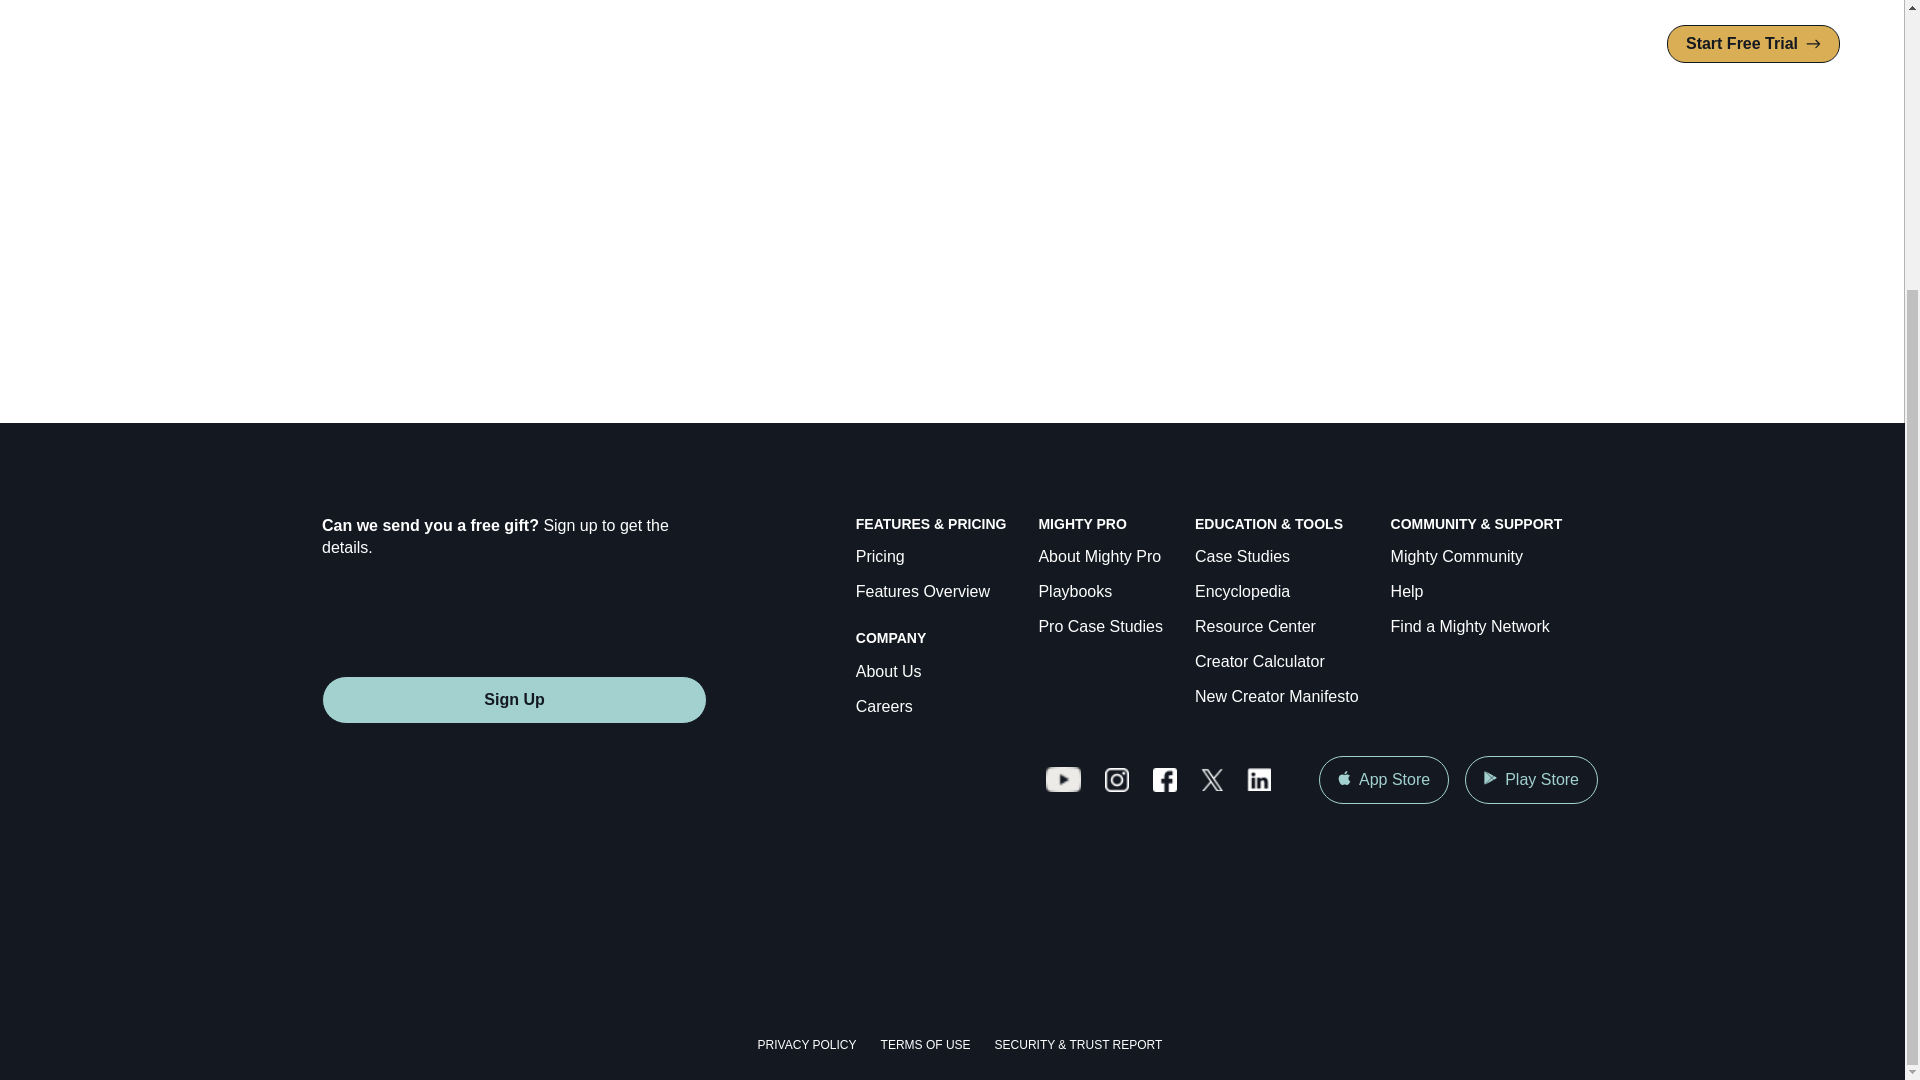 The width and height of the screenshot is (1920, 1080). What do you see at coordinates (1456, 558) in the screenshot?
I see `Mighty Community` at bounding box center [1456, 558].